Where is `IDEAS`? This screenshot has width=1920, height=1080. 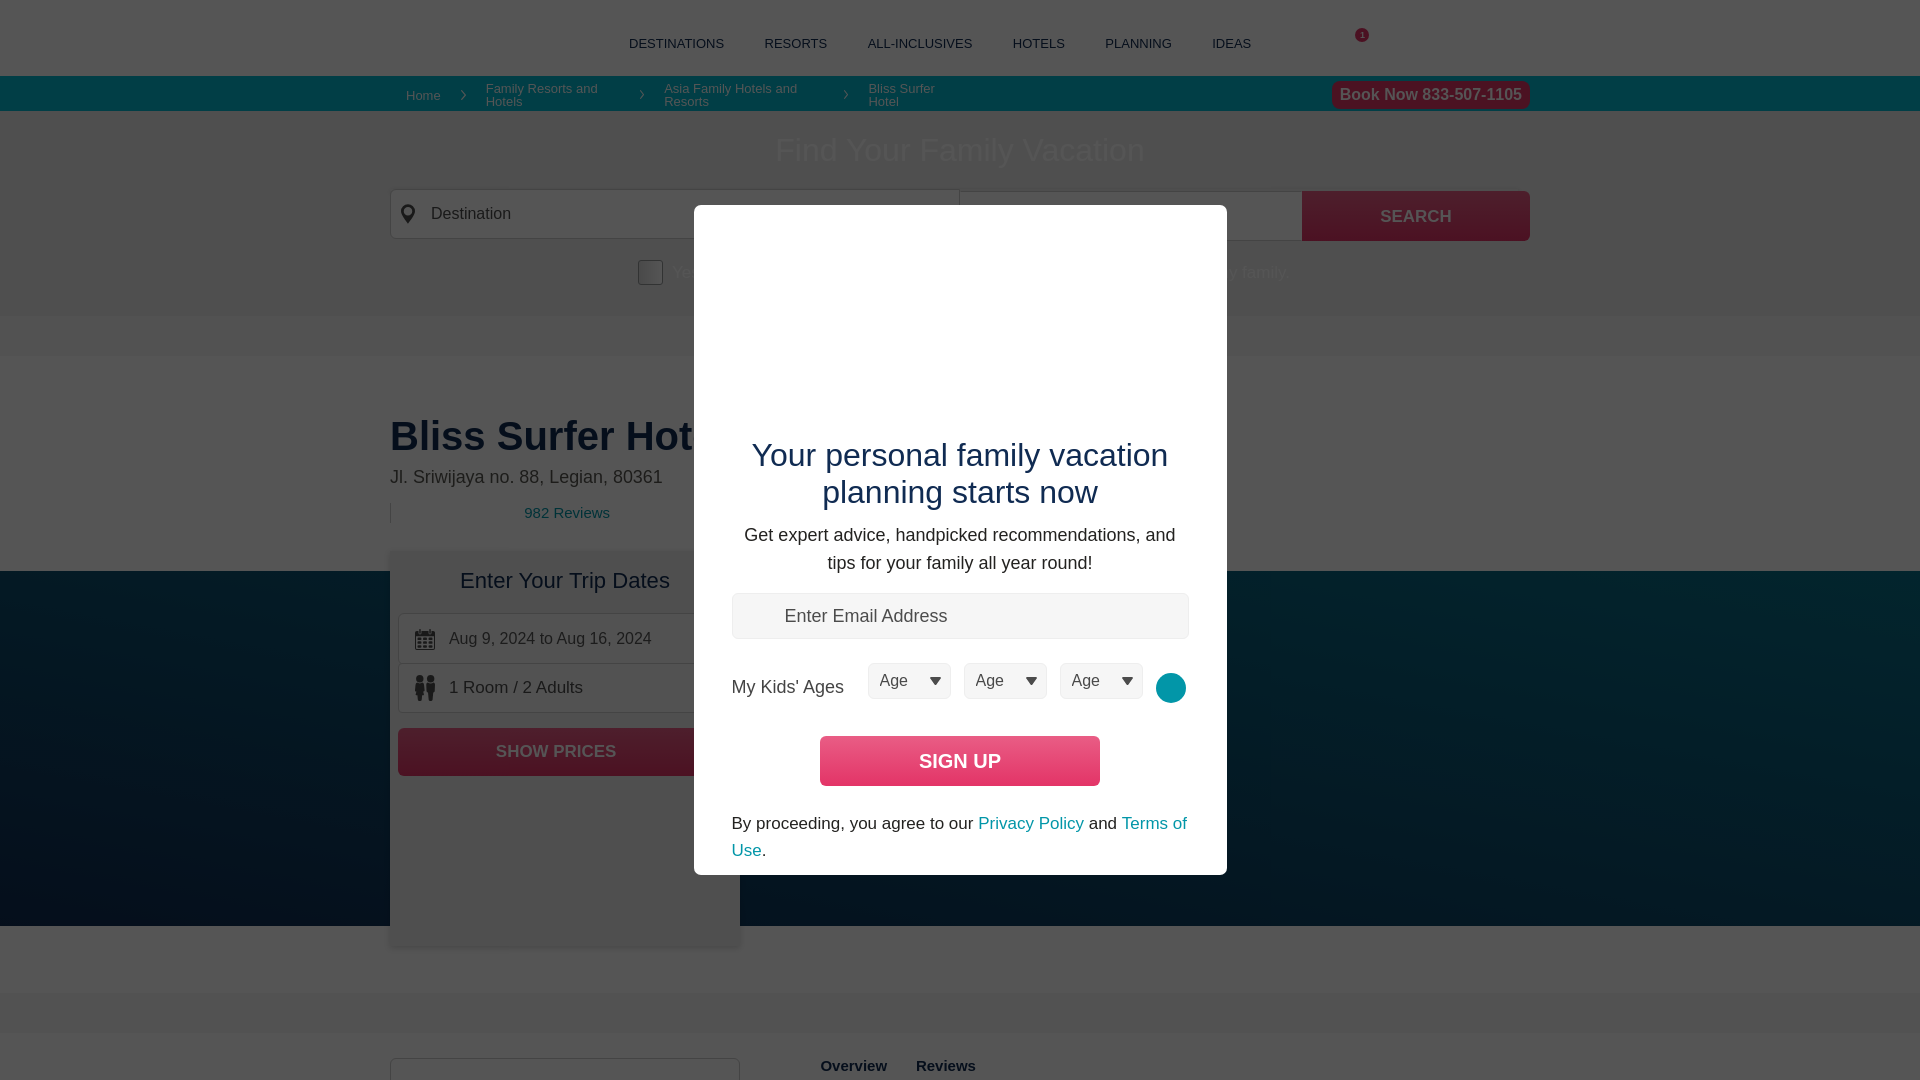 IDEAS is located at coordinates (1231, 42).